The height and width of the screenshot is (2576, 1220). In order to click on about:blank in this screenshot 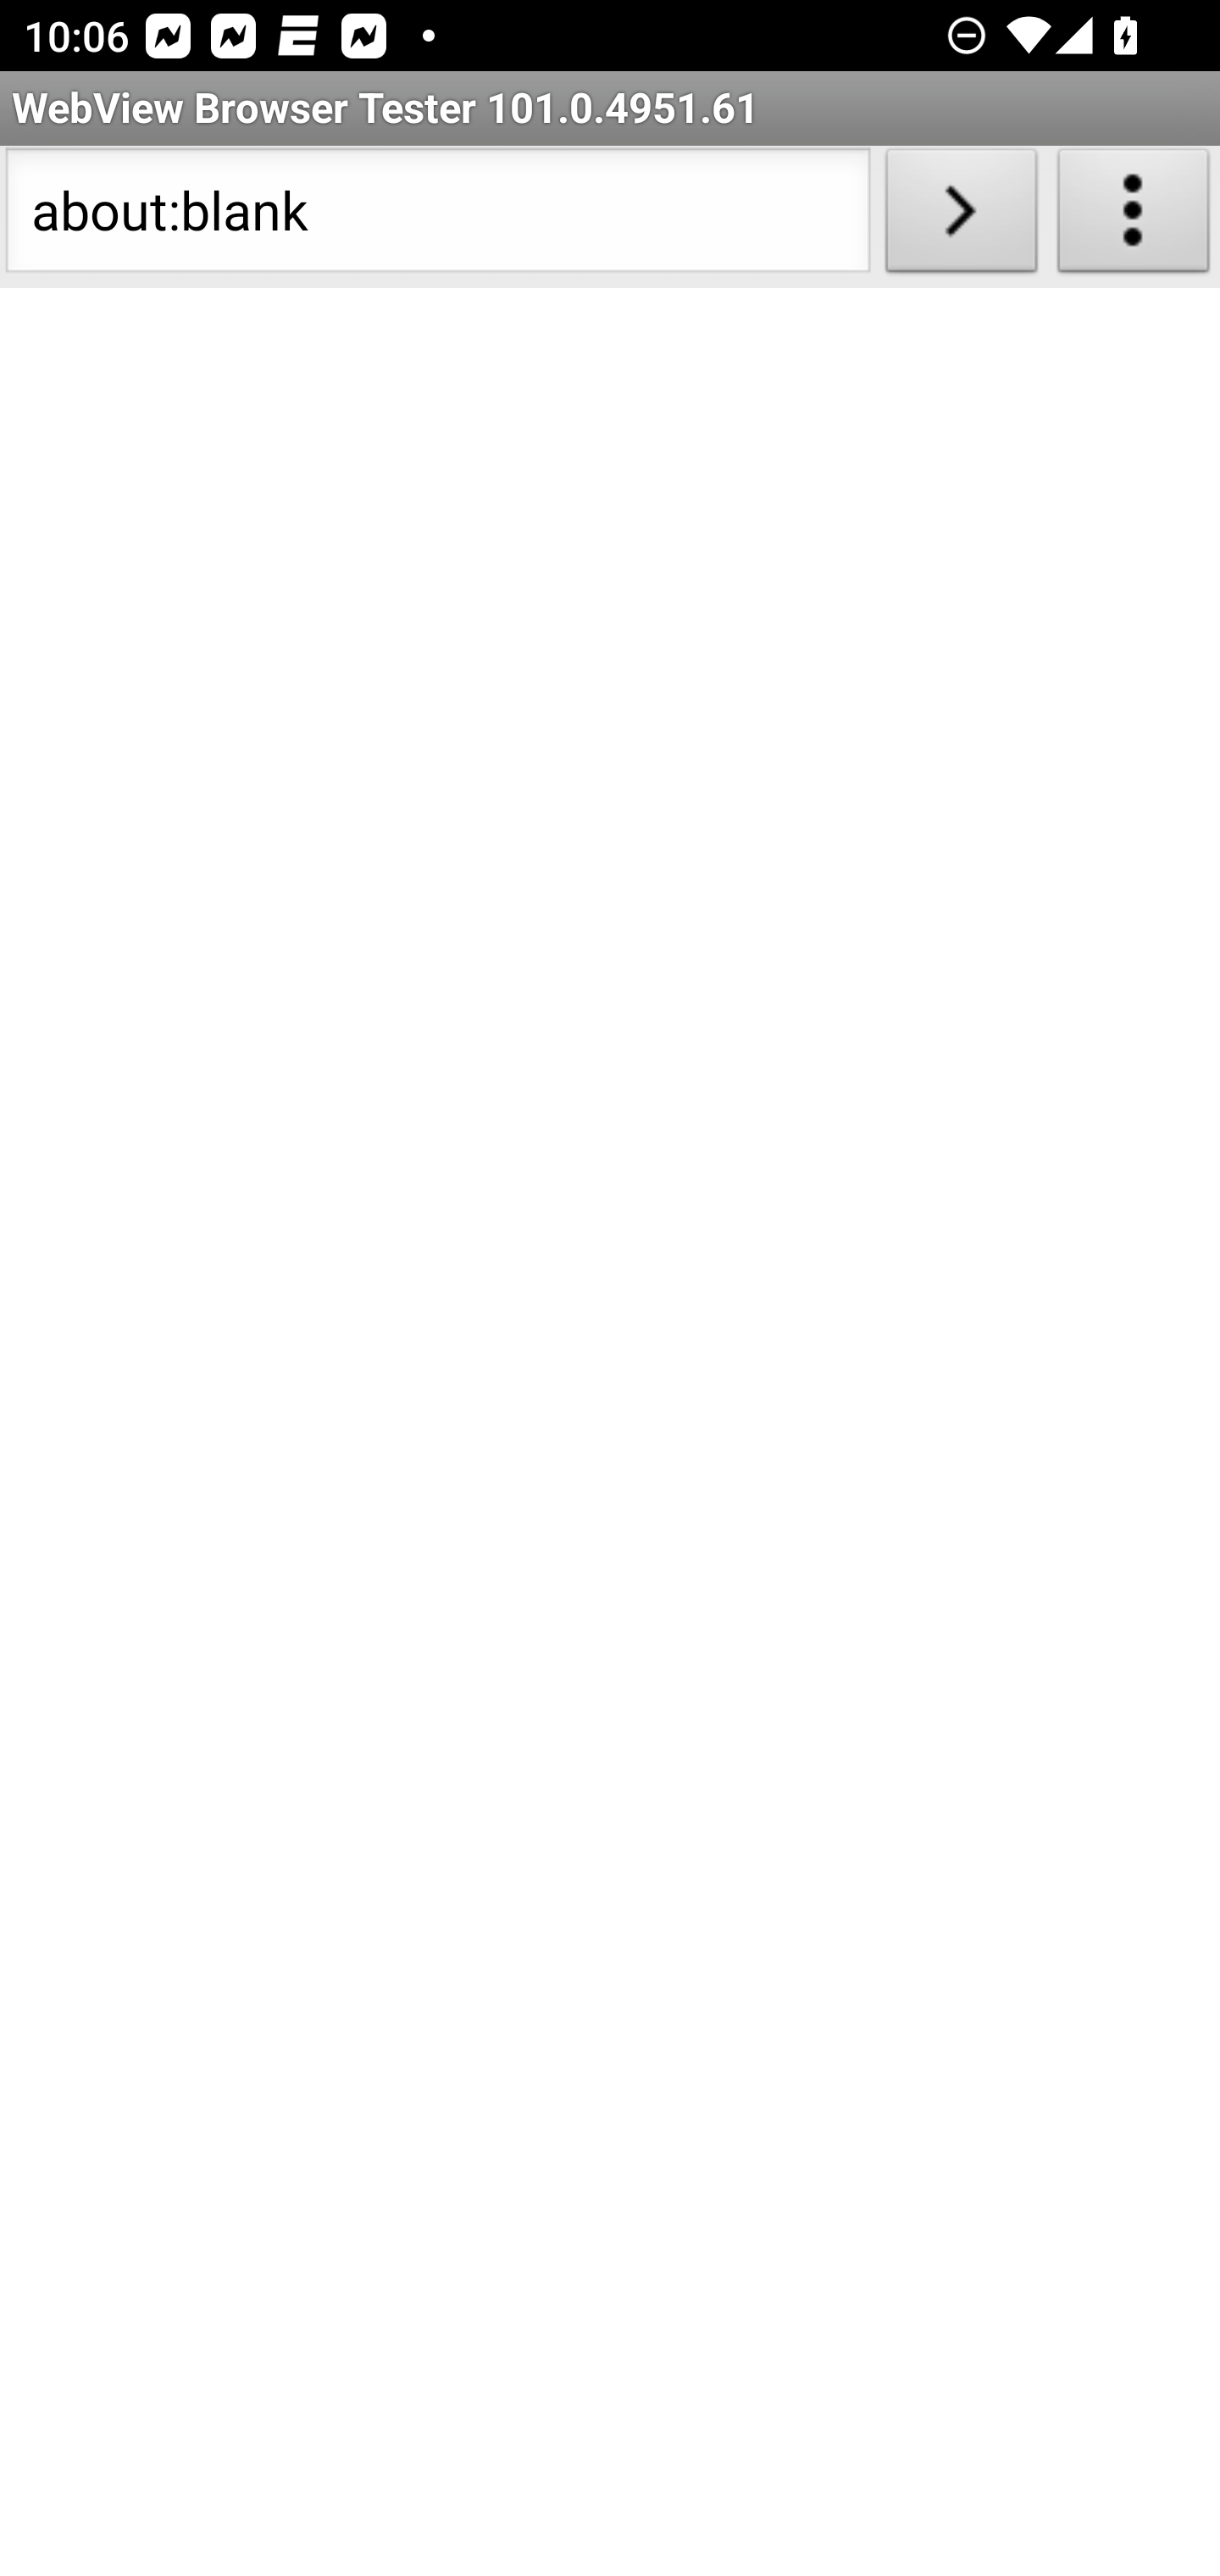, I will do `click(437, 217)`.